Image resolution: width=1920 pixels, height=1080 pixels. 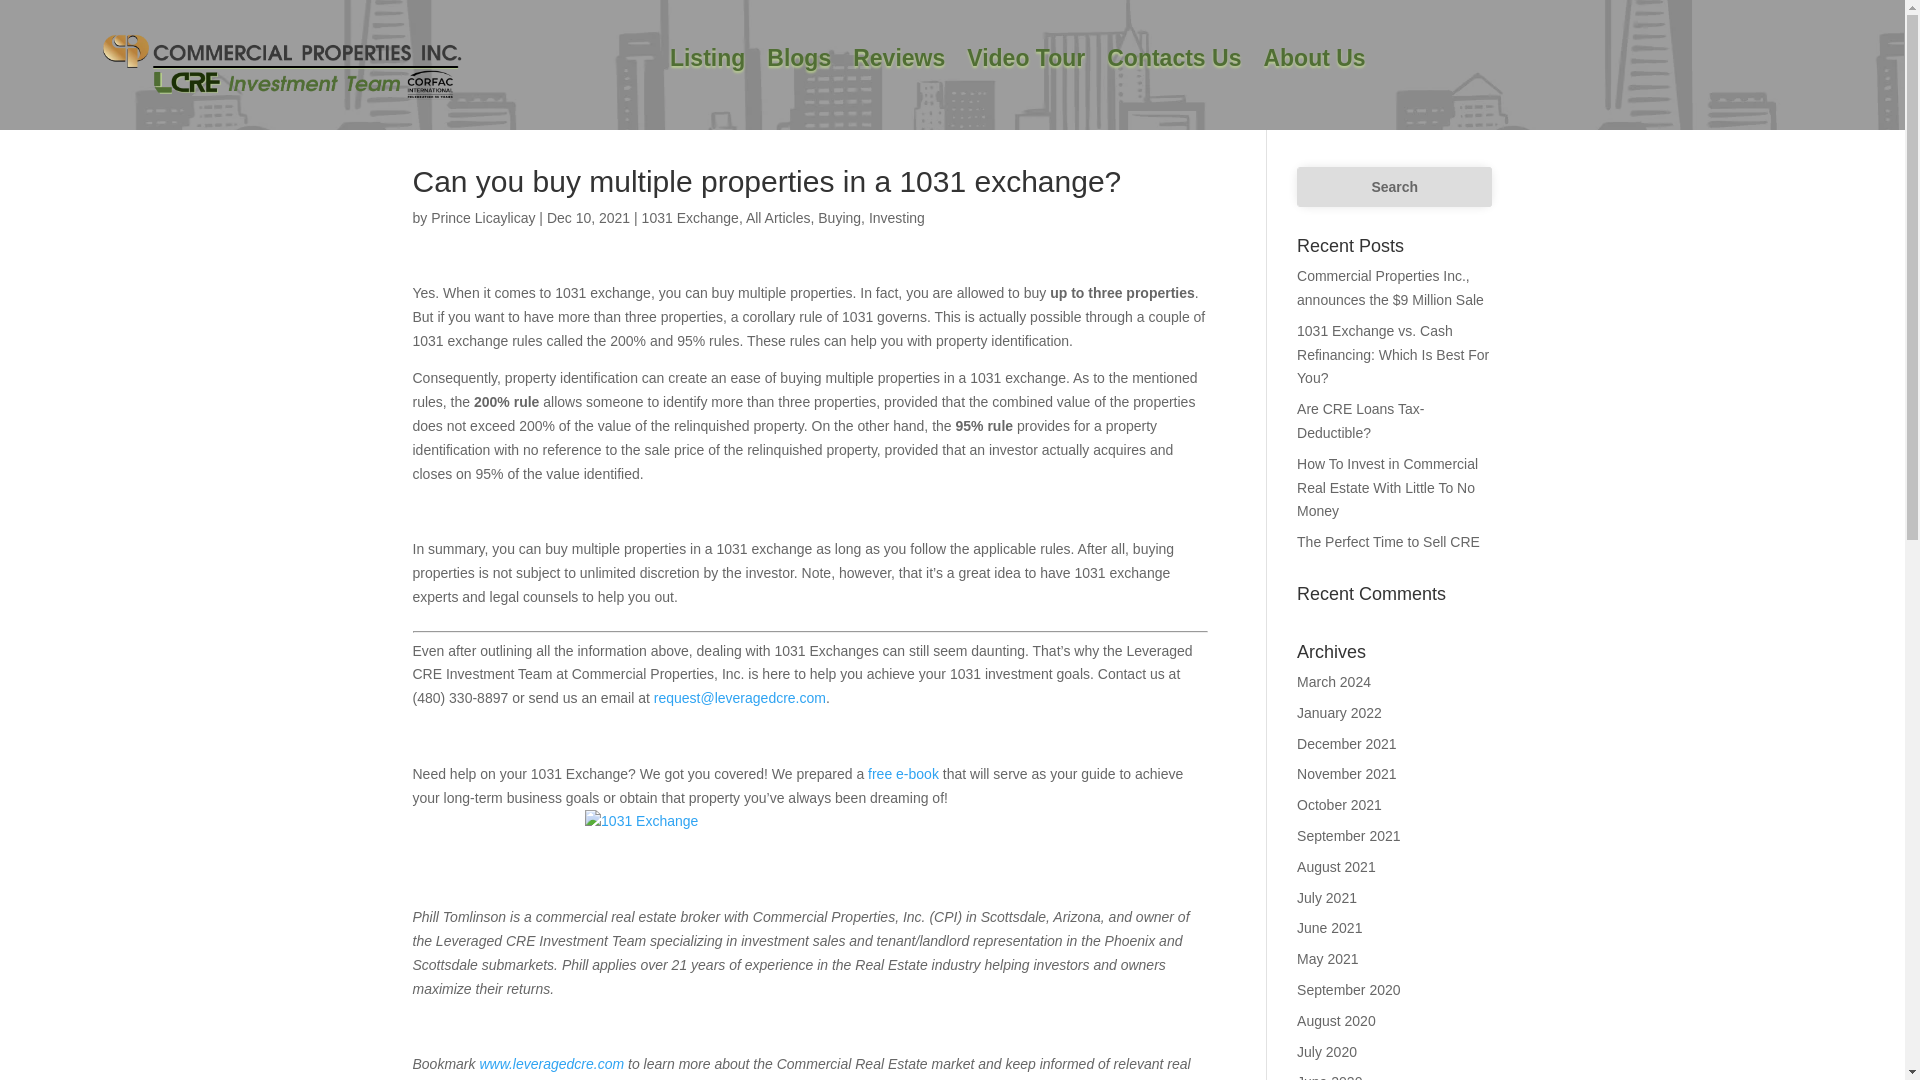 I want to click on About Us, so click(x=1314, y=62).